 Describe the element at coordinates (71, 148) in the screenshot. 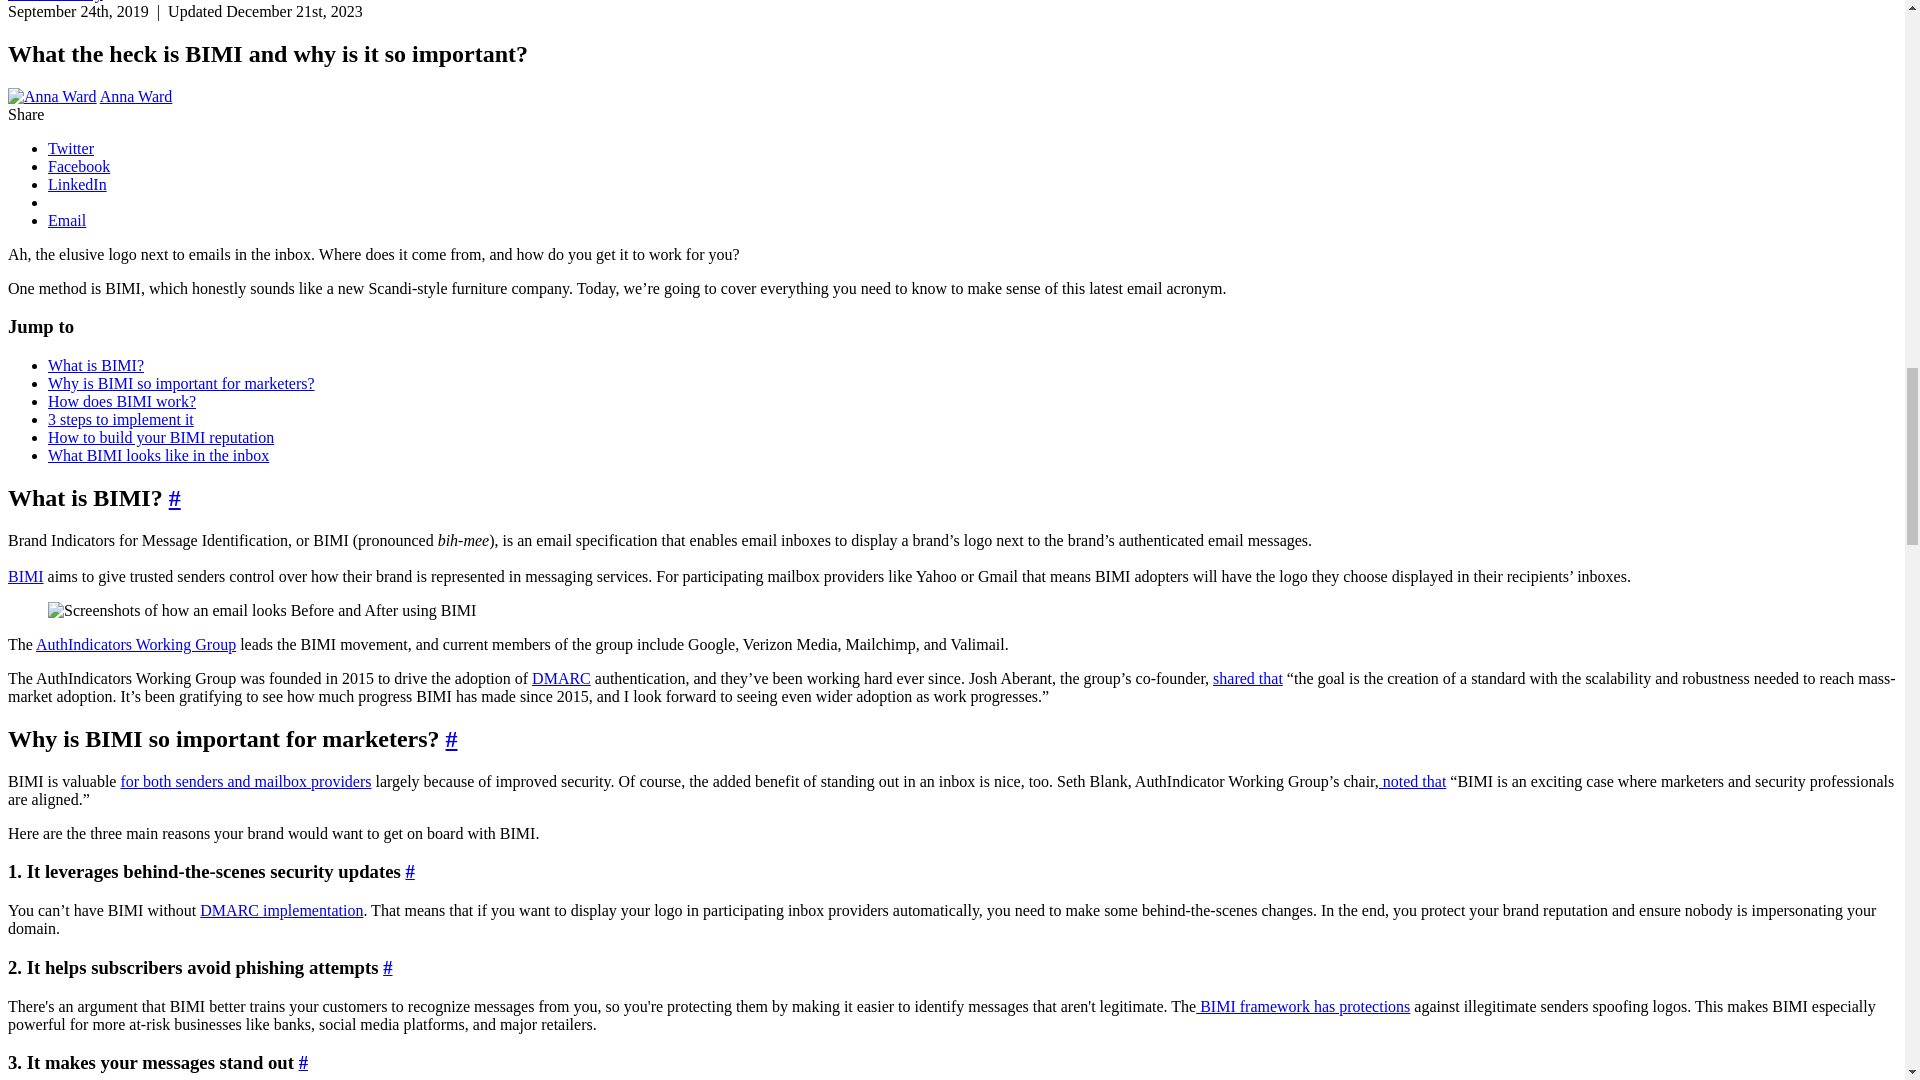

I see `Share on Twitter` at that location.